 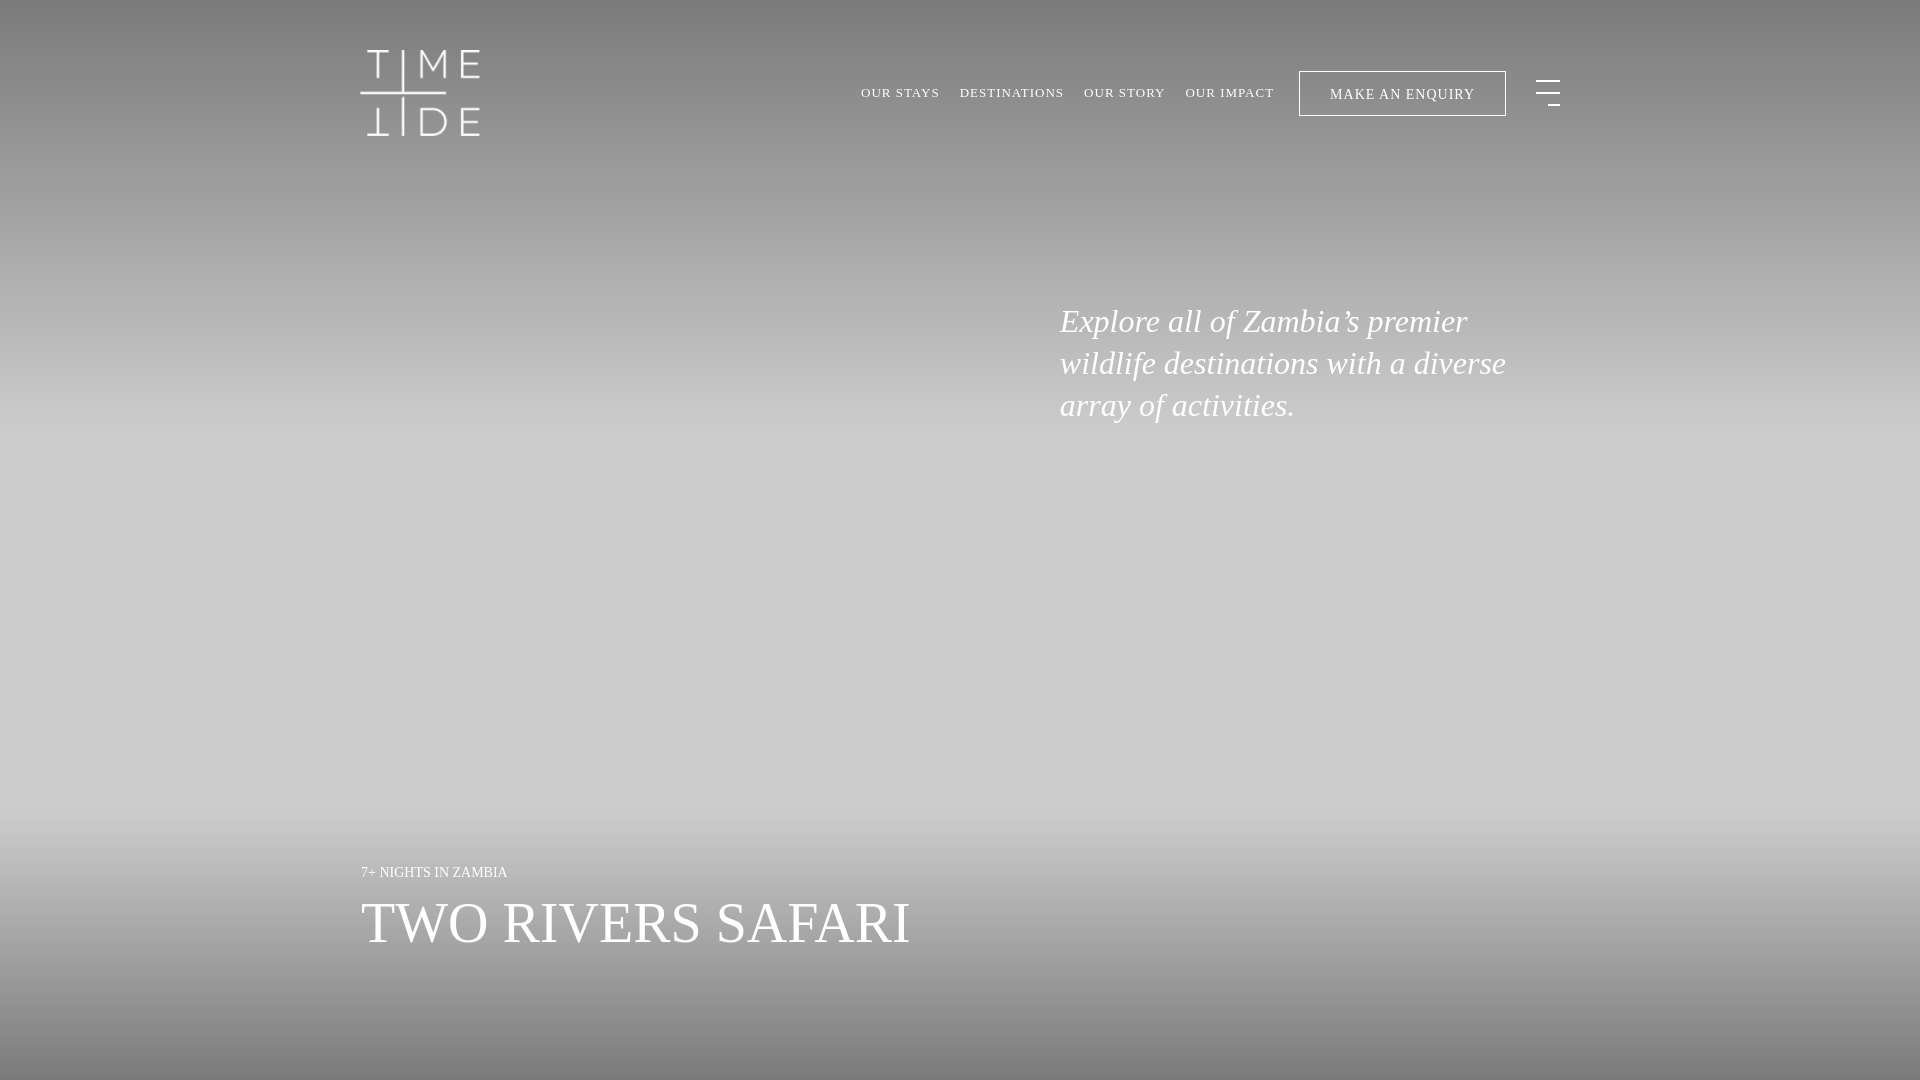 What do you see at coordinates (900, 92) in the screenshot?
I see `OUR STAYS` at bounding box center [900, 92].